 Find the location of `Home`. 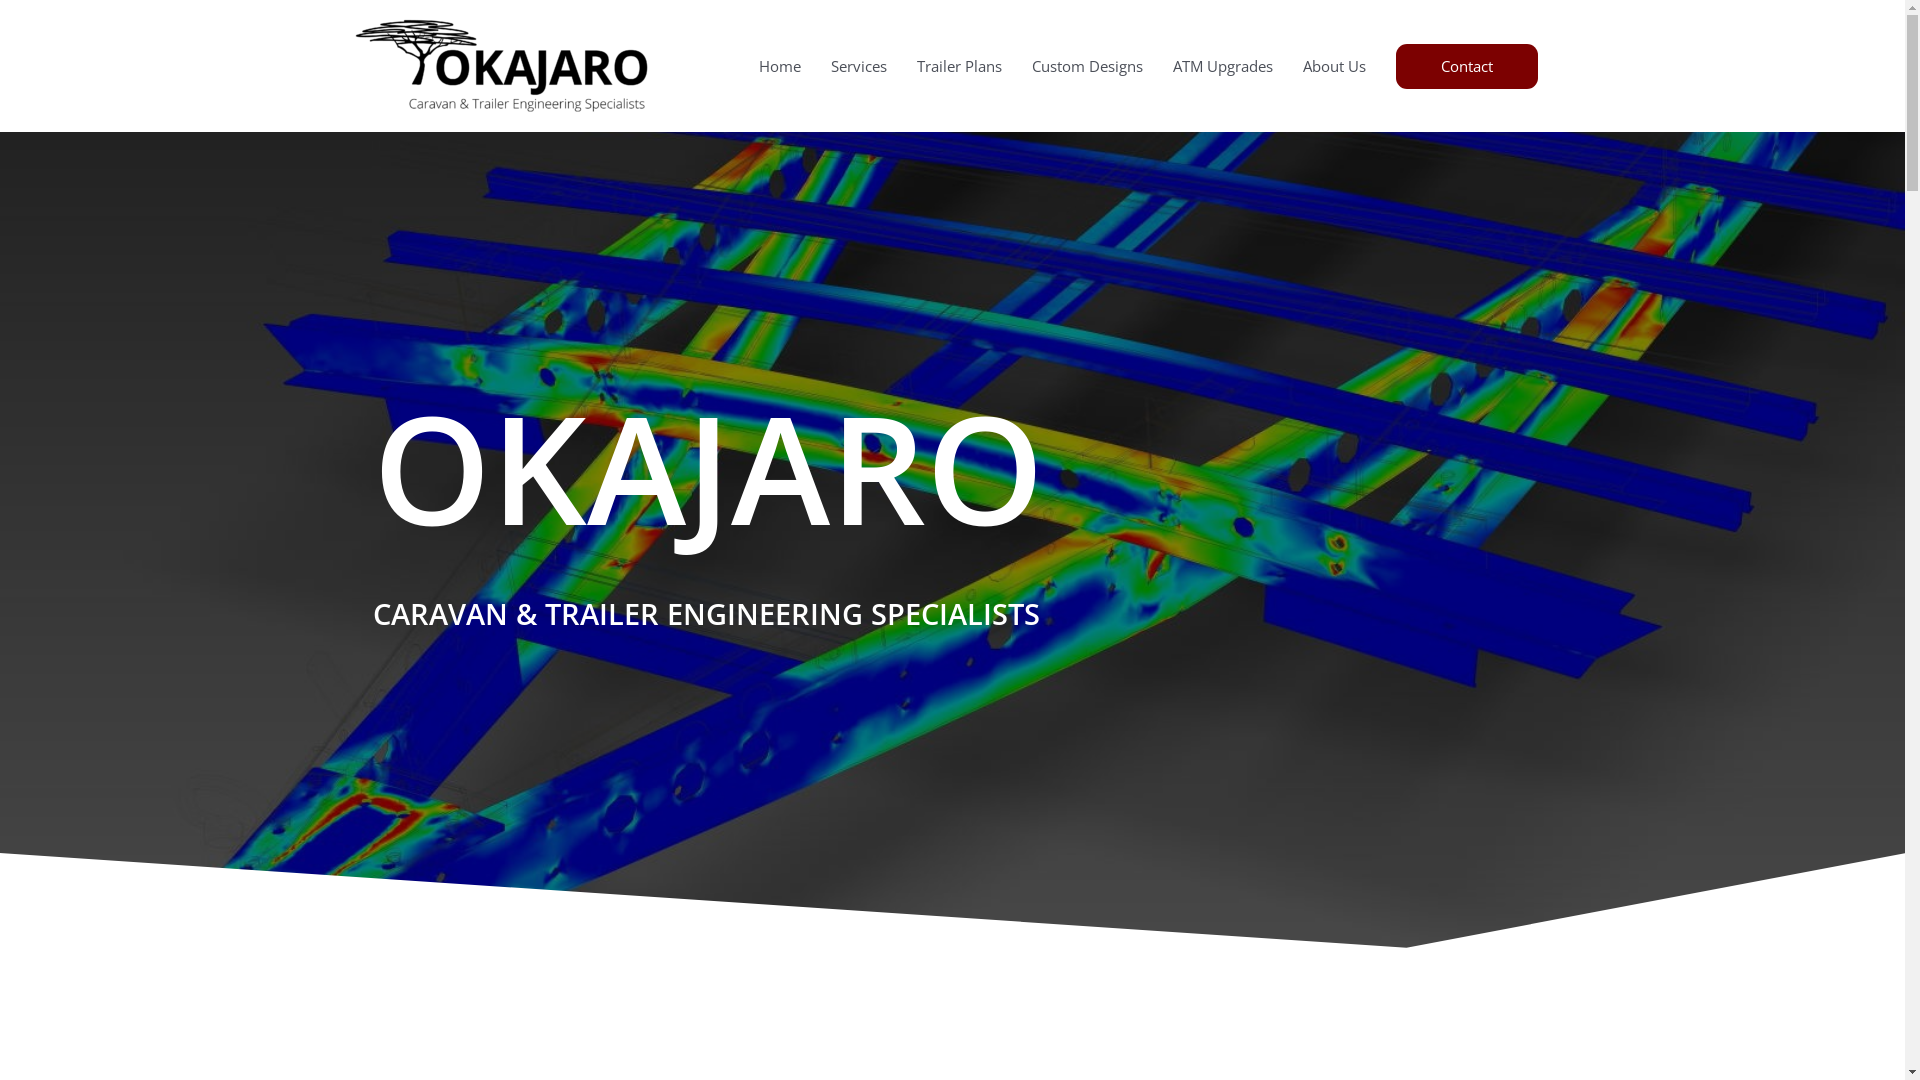

Home is located at coordinates (780, 66).